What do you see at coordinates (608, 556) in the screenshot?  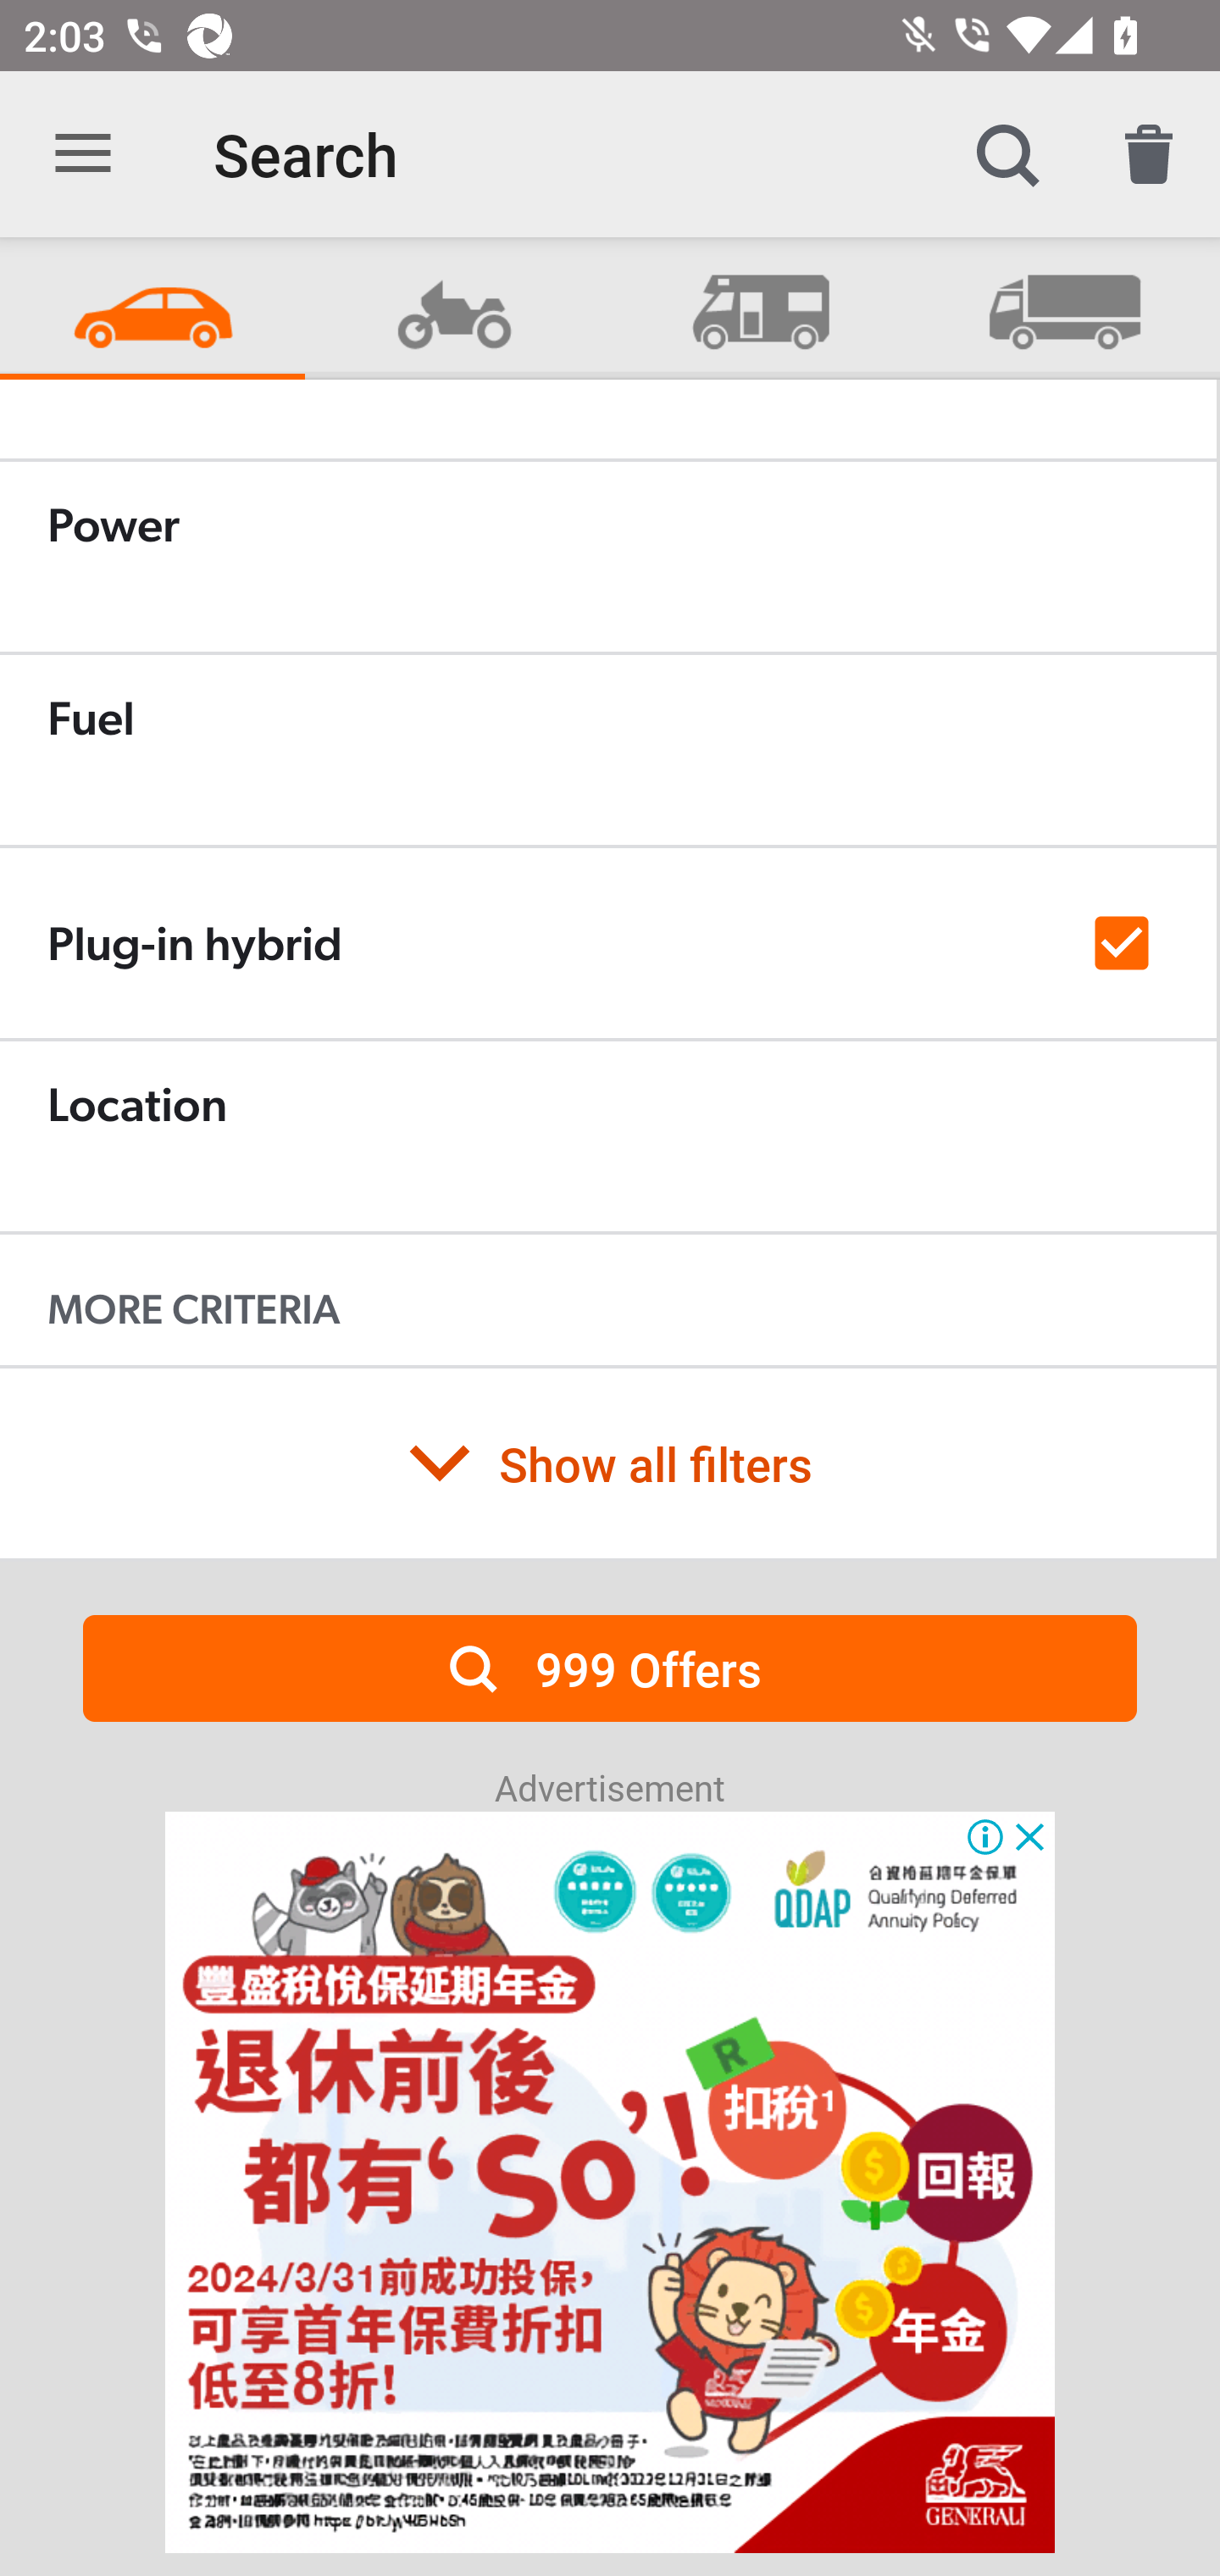 I see `Power` at bounding box center [608, 556].